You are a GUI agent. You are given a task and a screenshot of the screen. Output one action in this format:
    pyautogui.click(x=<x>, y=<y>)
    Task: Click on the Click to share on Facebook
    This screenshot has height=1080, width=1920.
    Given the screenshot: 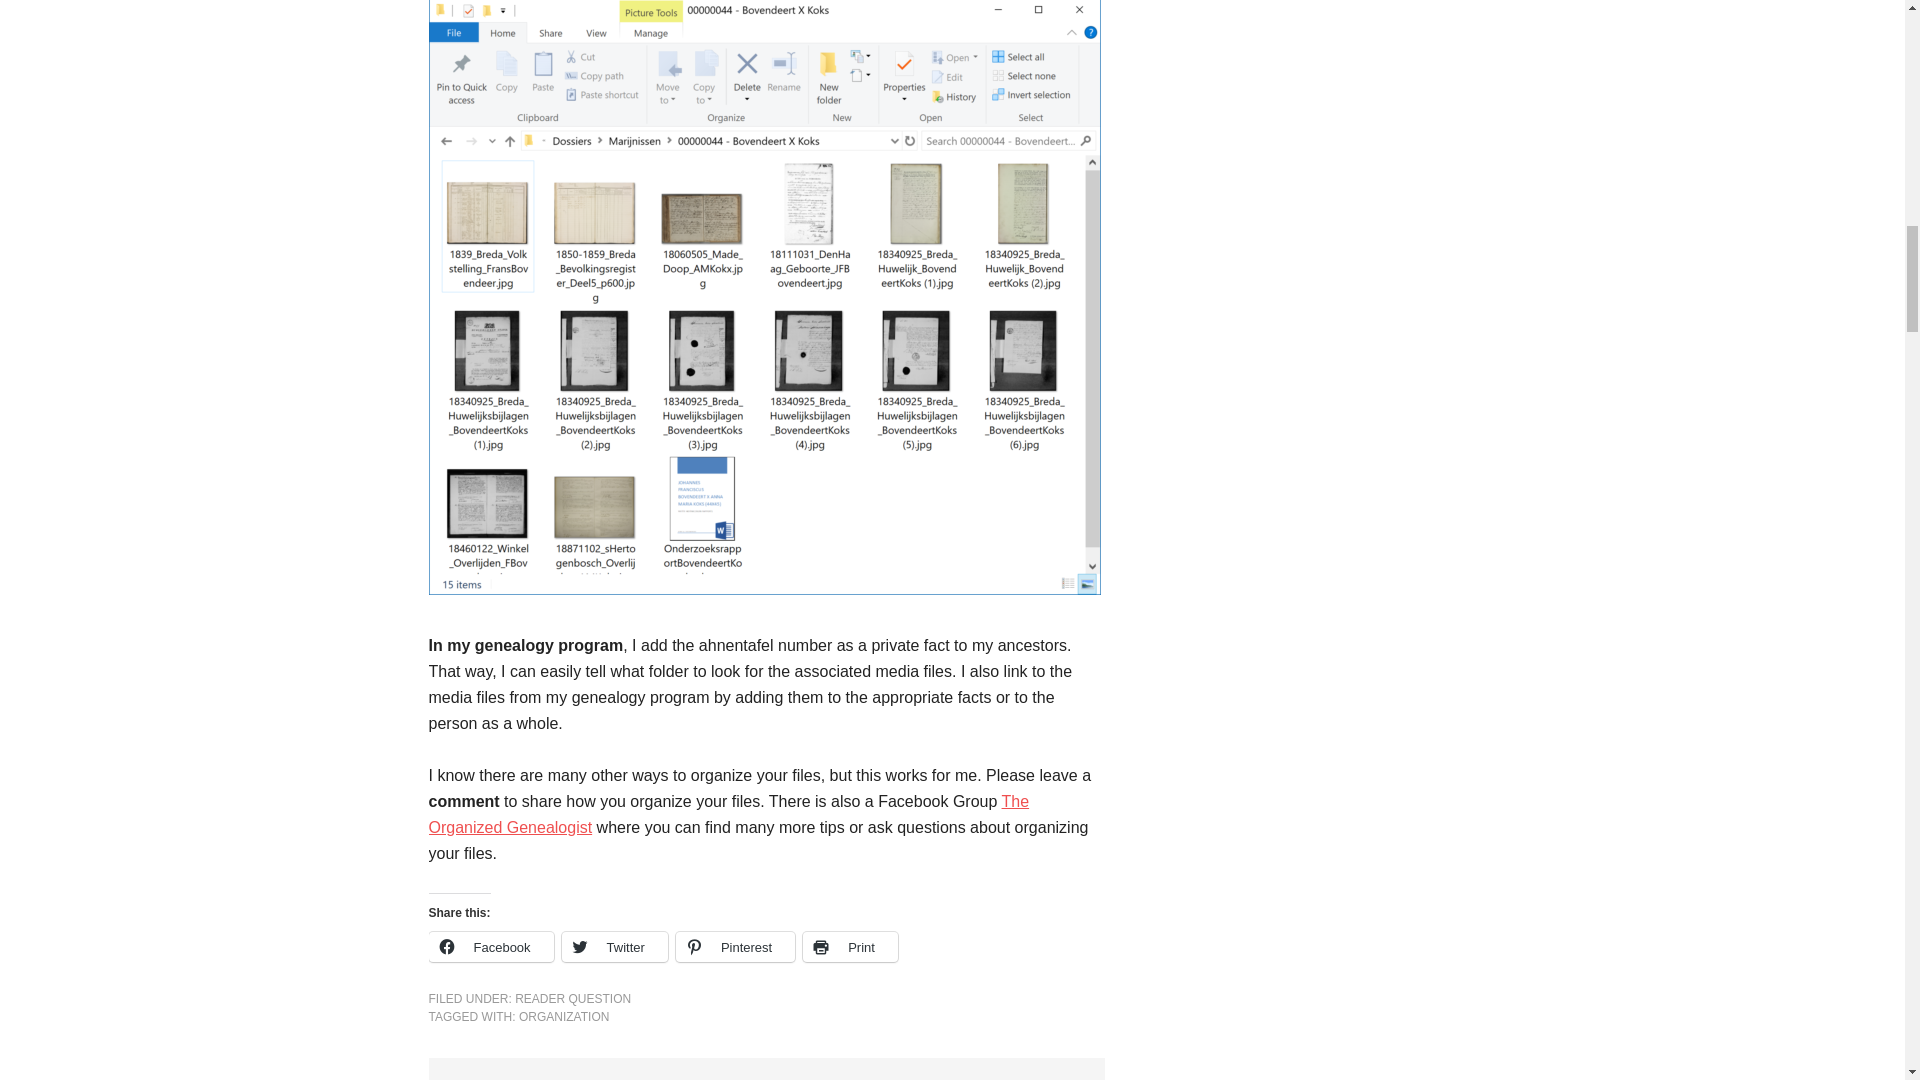 What is the action you would take?
    pyautogui.click(x=490, y=947)
    